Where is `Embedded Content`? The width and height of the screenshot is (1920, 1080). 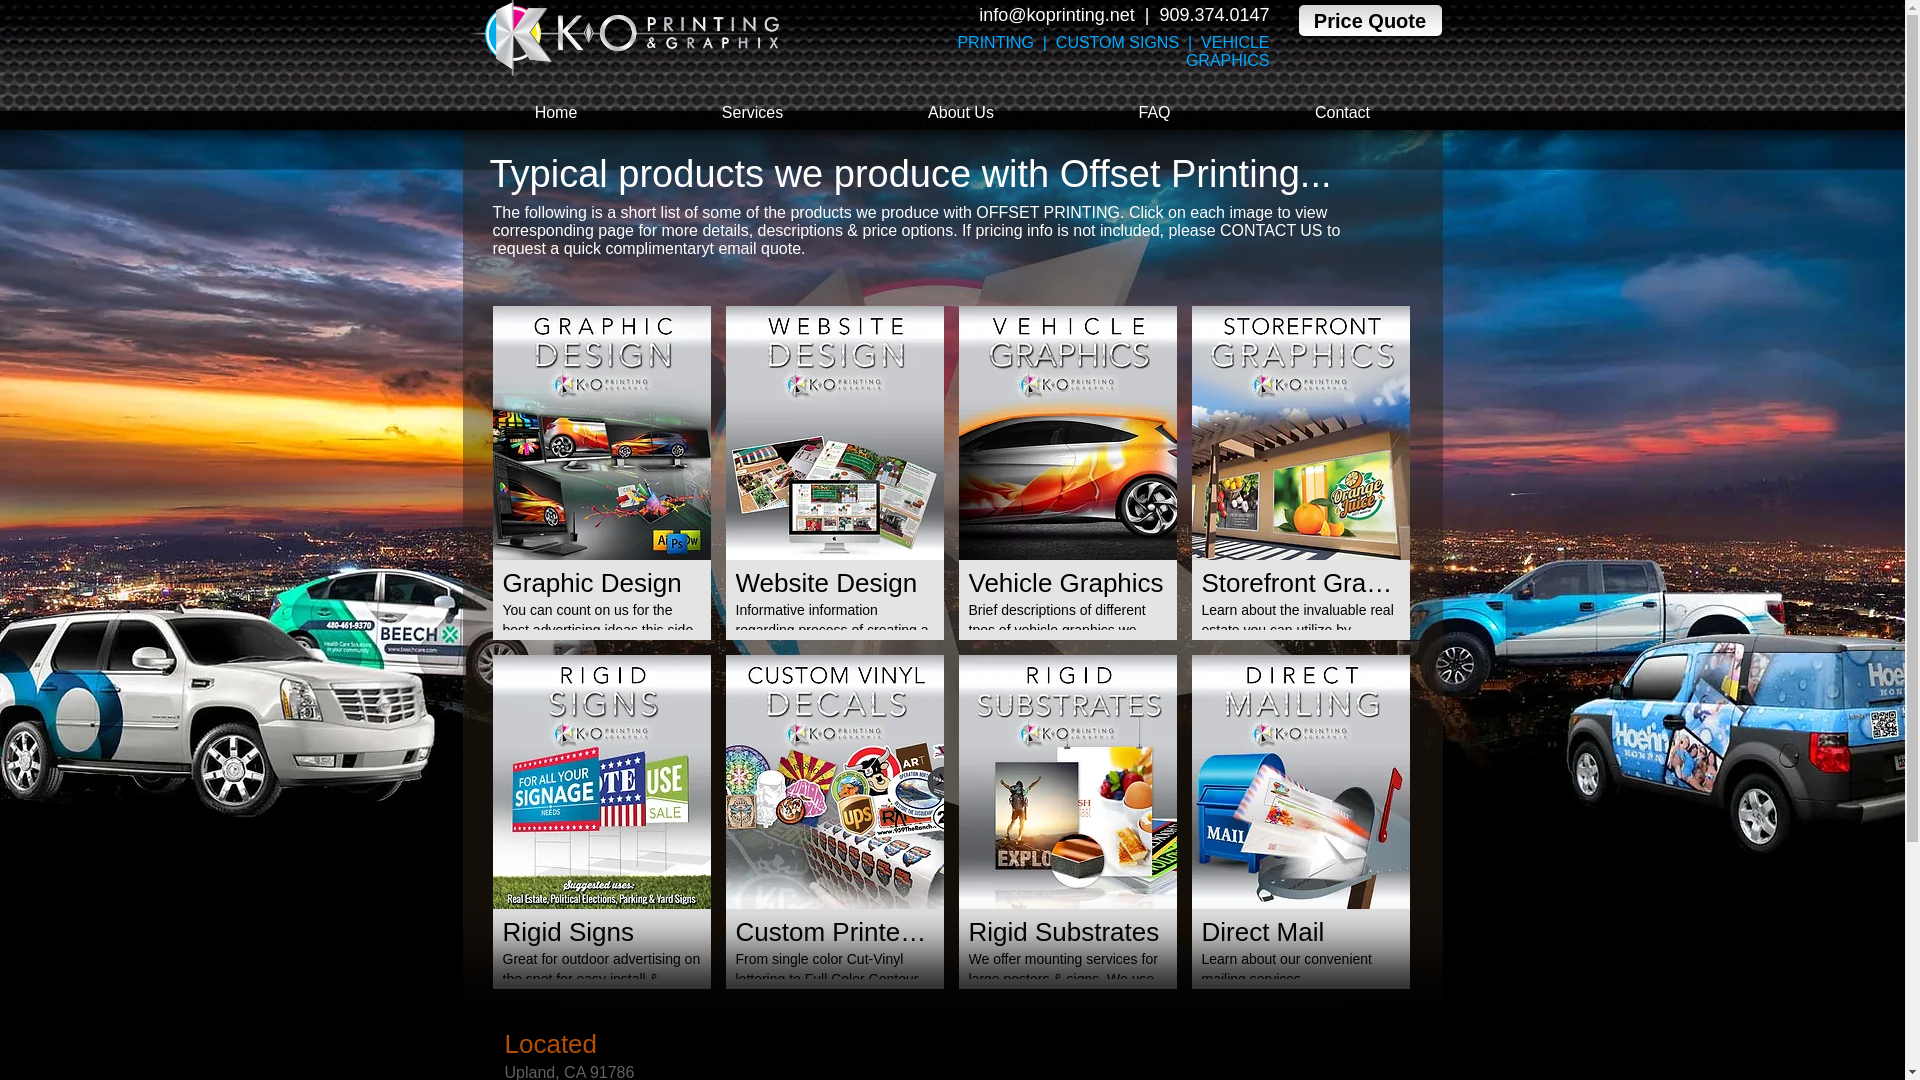 Embedded Content is located at coordinates (1320, 1059).